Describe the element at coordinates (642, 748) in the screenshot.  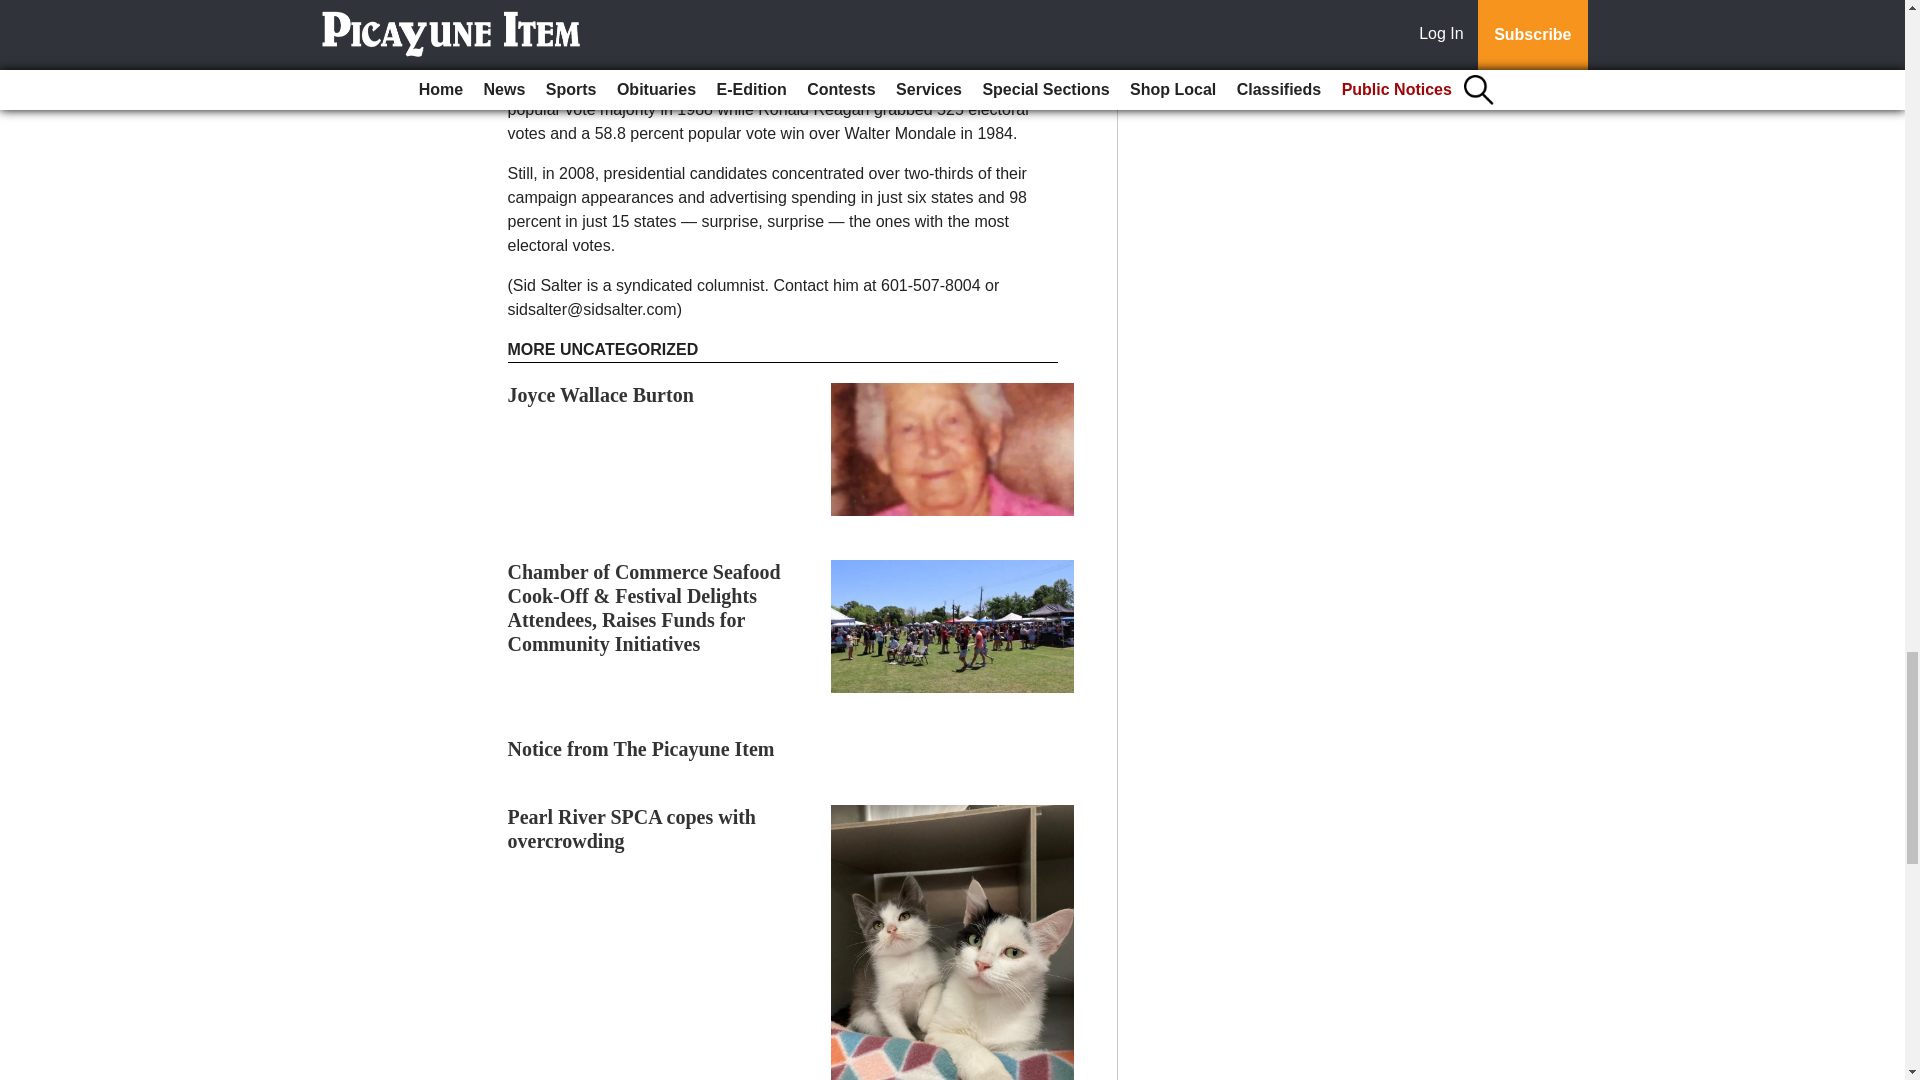
I see `Notice from The Picayune Item` at that location.